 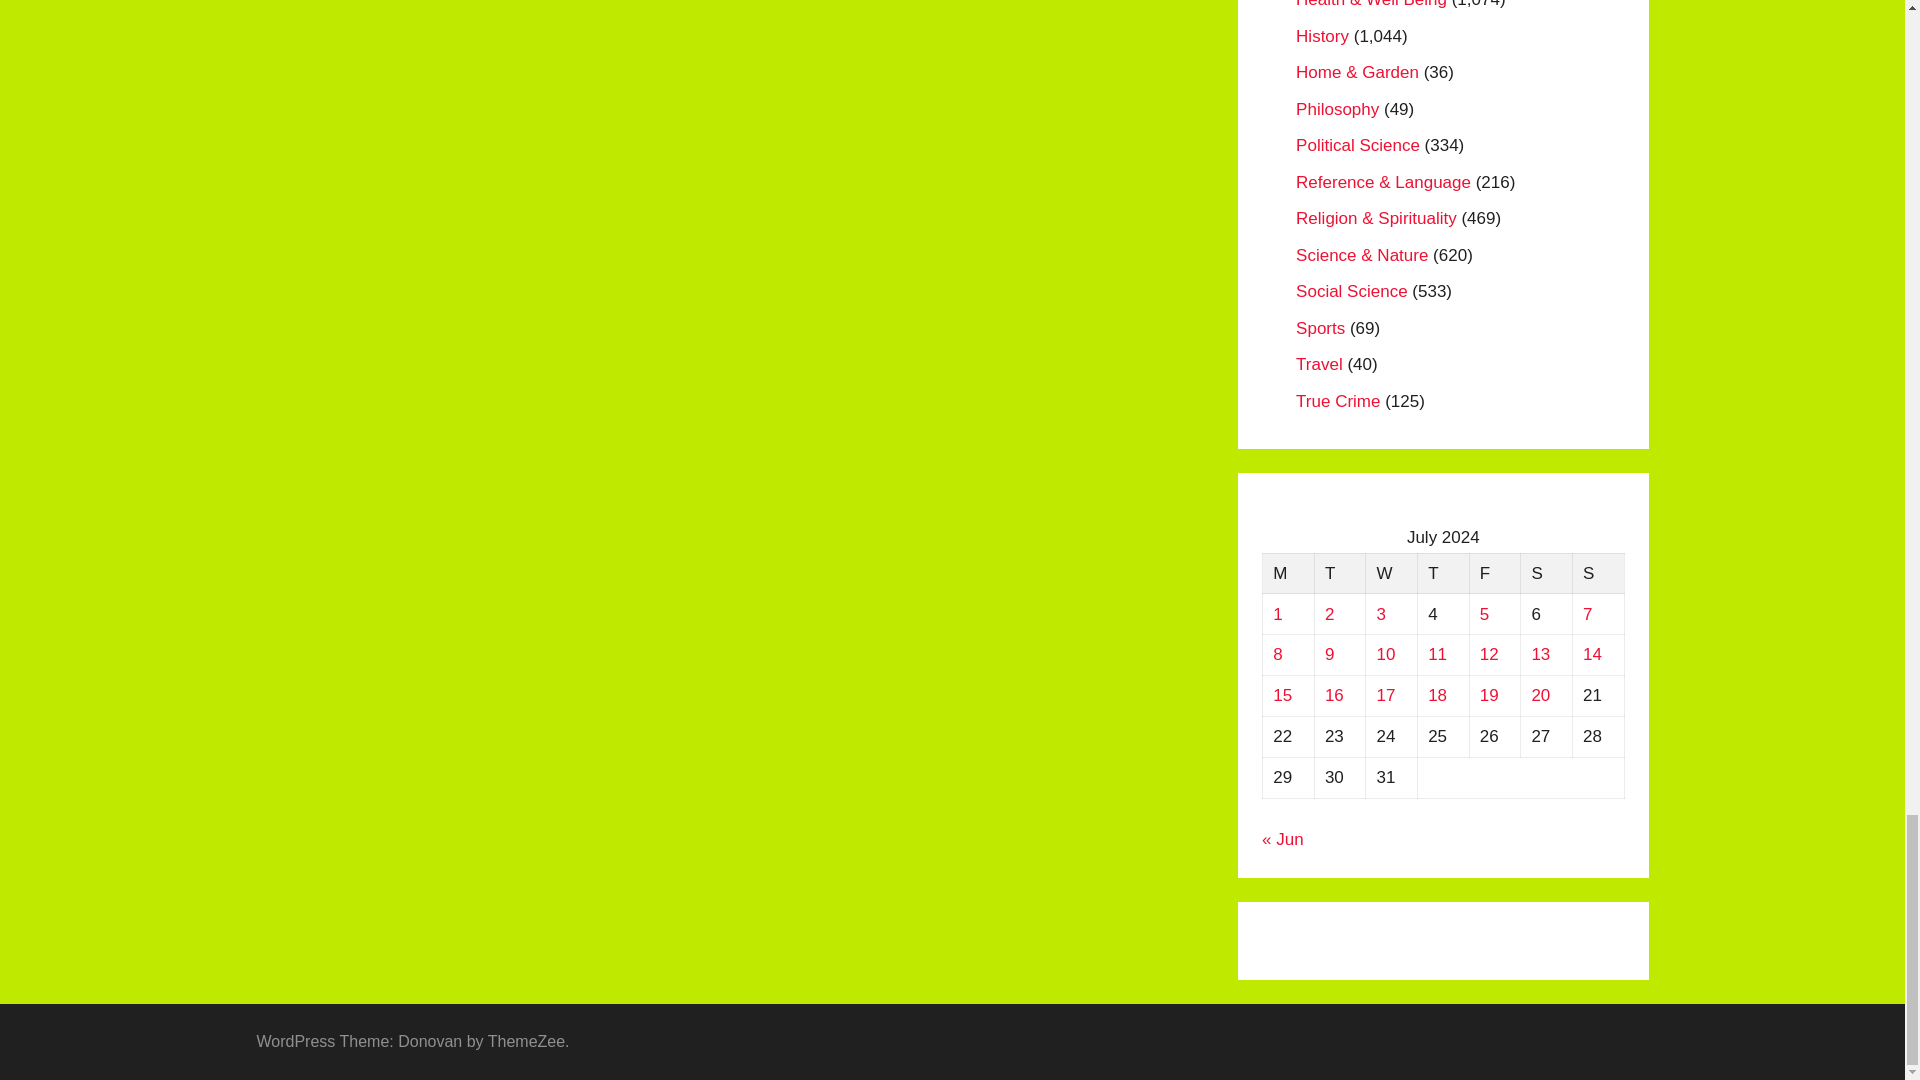 I want to click on Friday, so click(x=1494, y=573).